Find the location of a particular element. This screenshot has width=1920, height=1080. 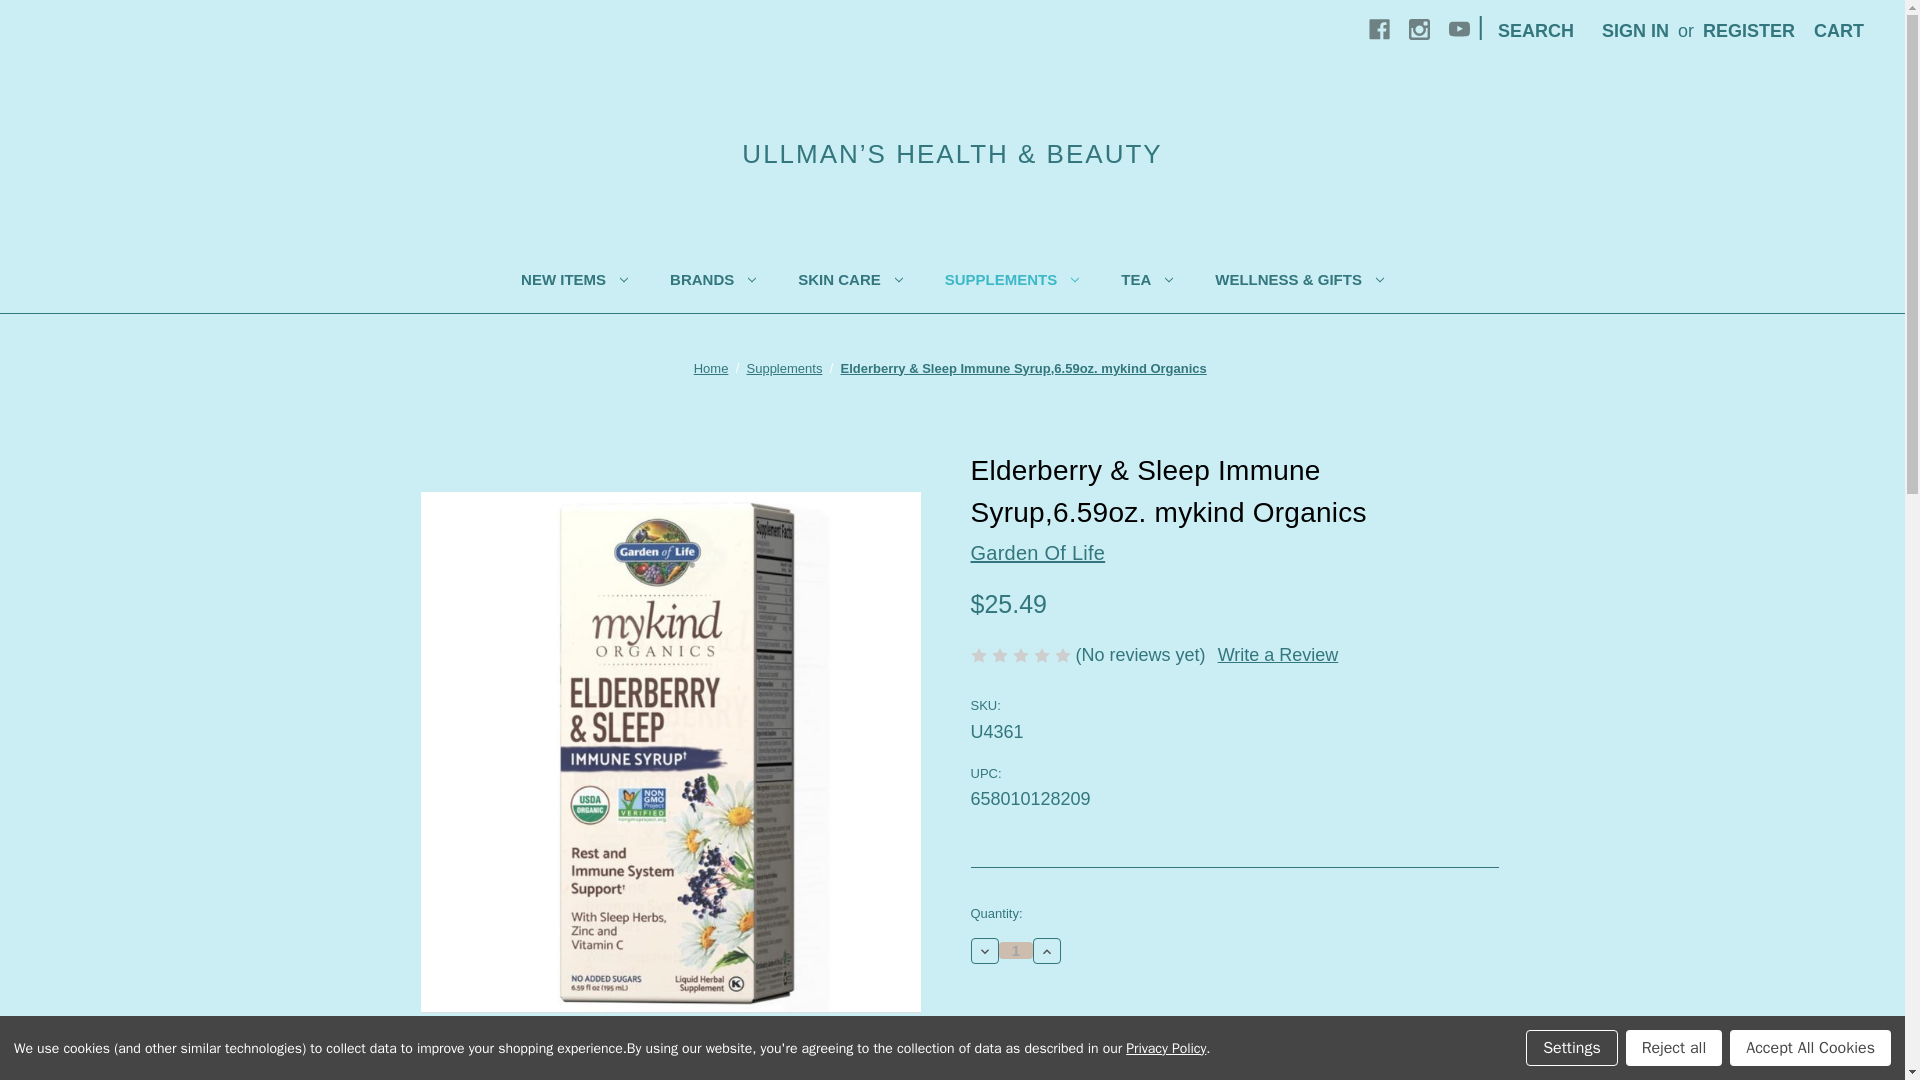

NEW ITEMS is located at coordinates (574, 284).